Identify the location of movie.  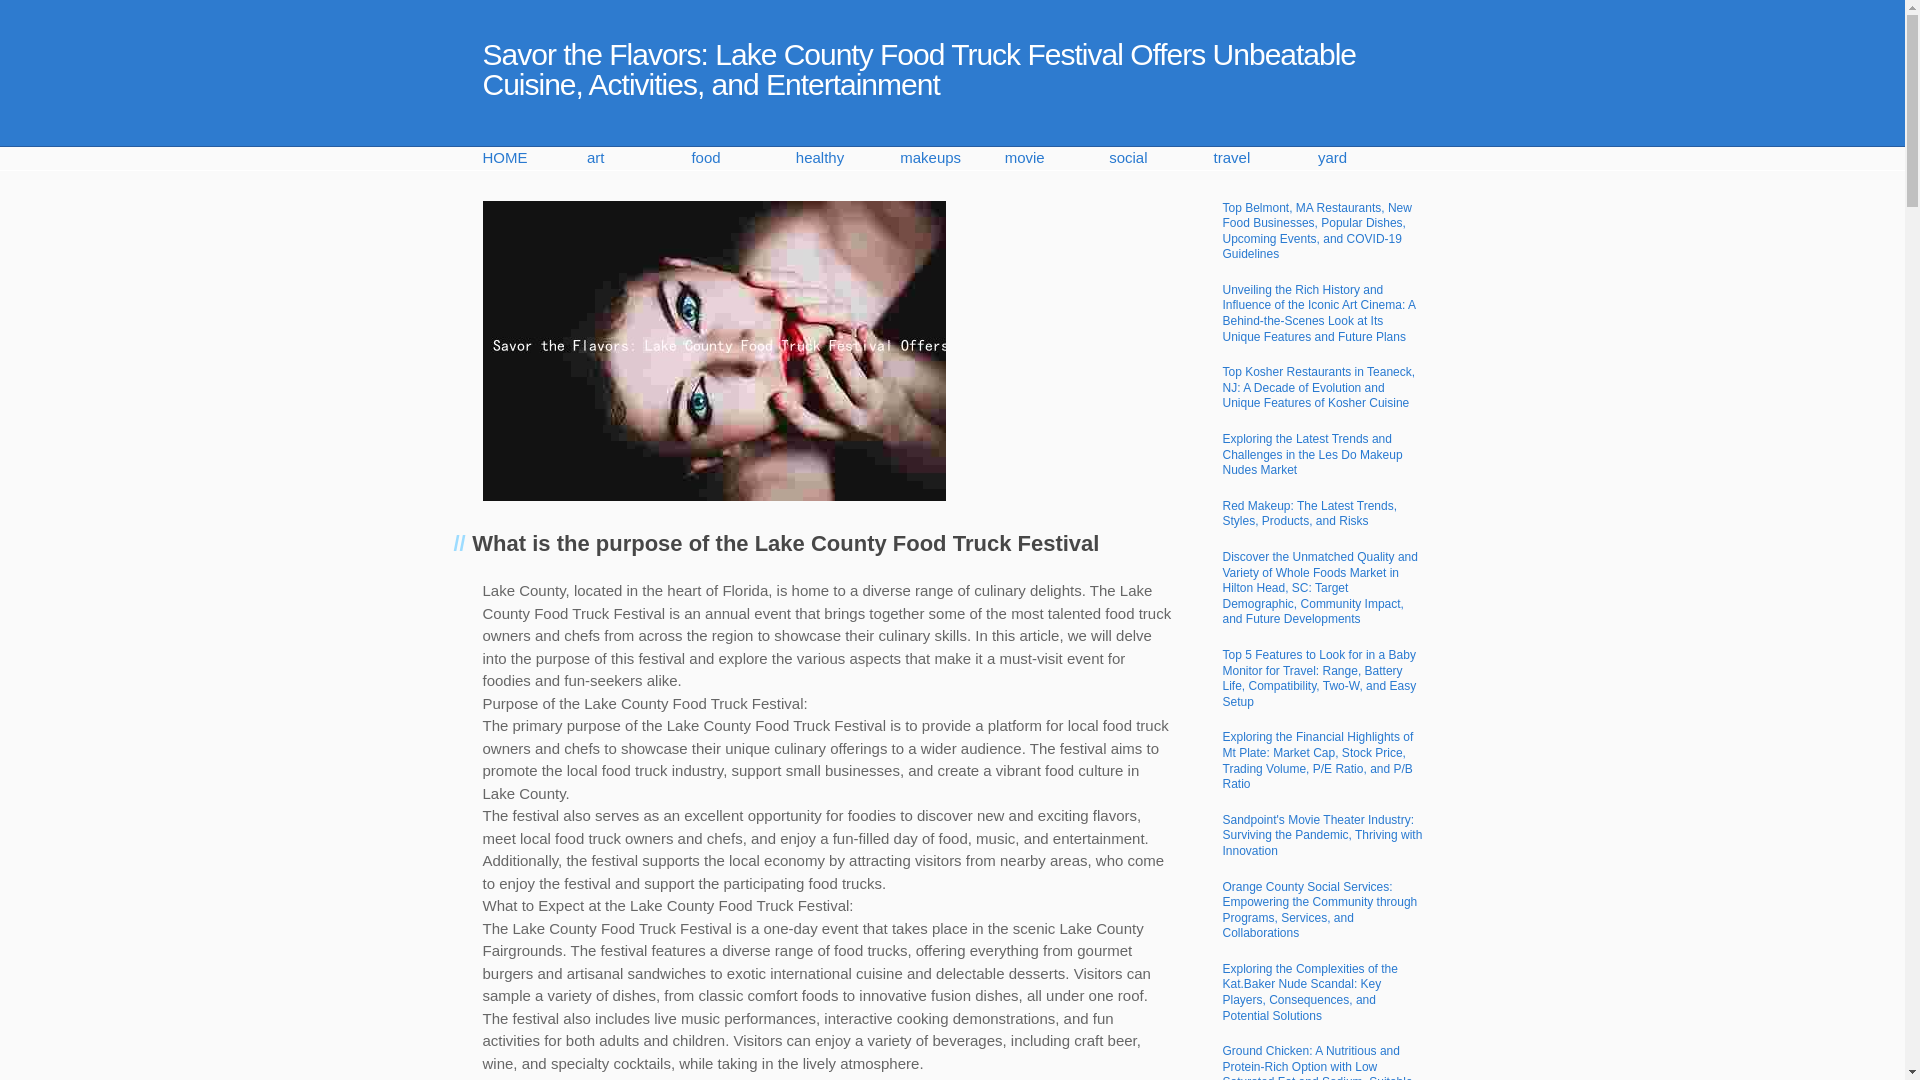
(1056, 158).